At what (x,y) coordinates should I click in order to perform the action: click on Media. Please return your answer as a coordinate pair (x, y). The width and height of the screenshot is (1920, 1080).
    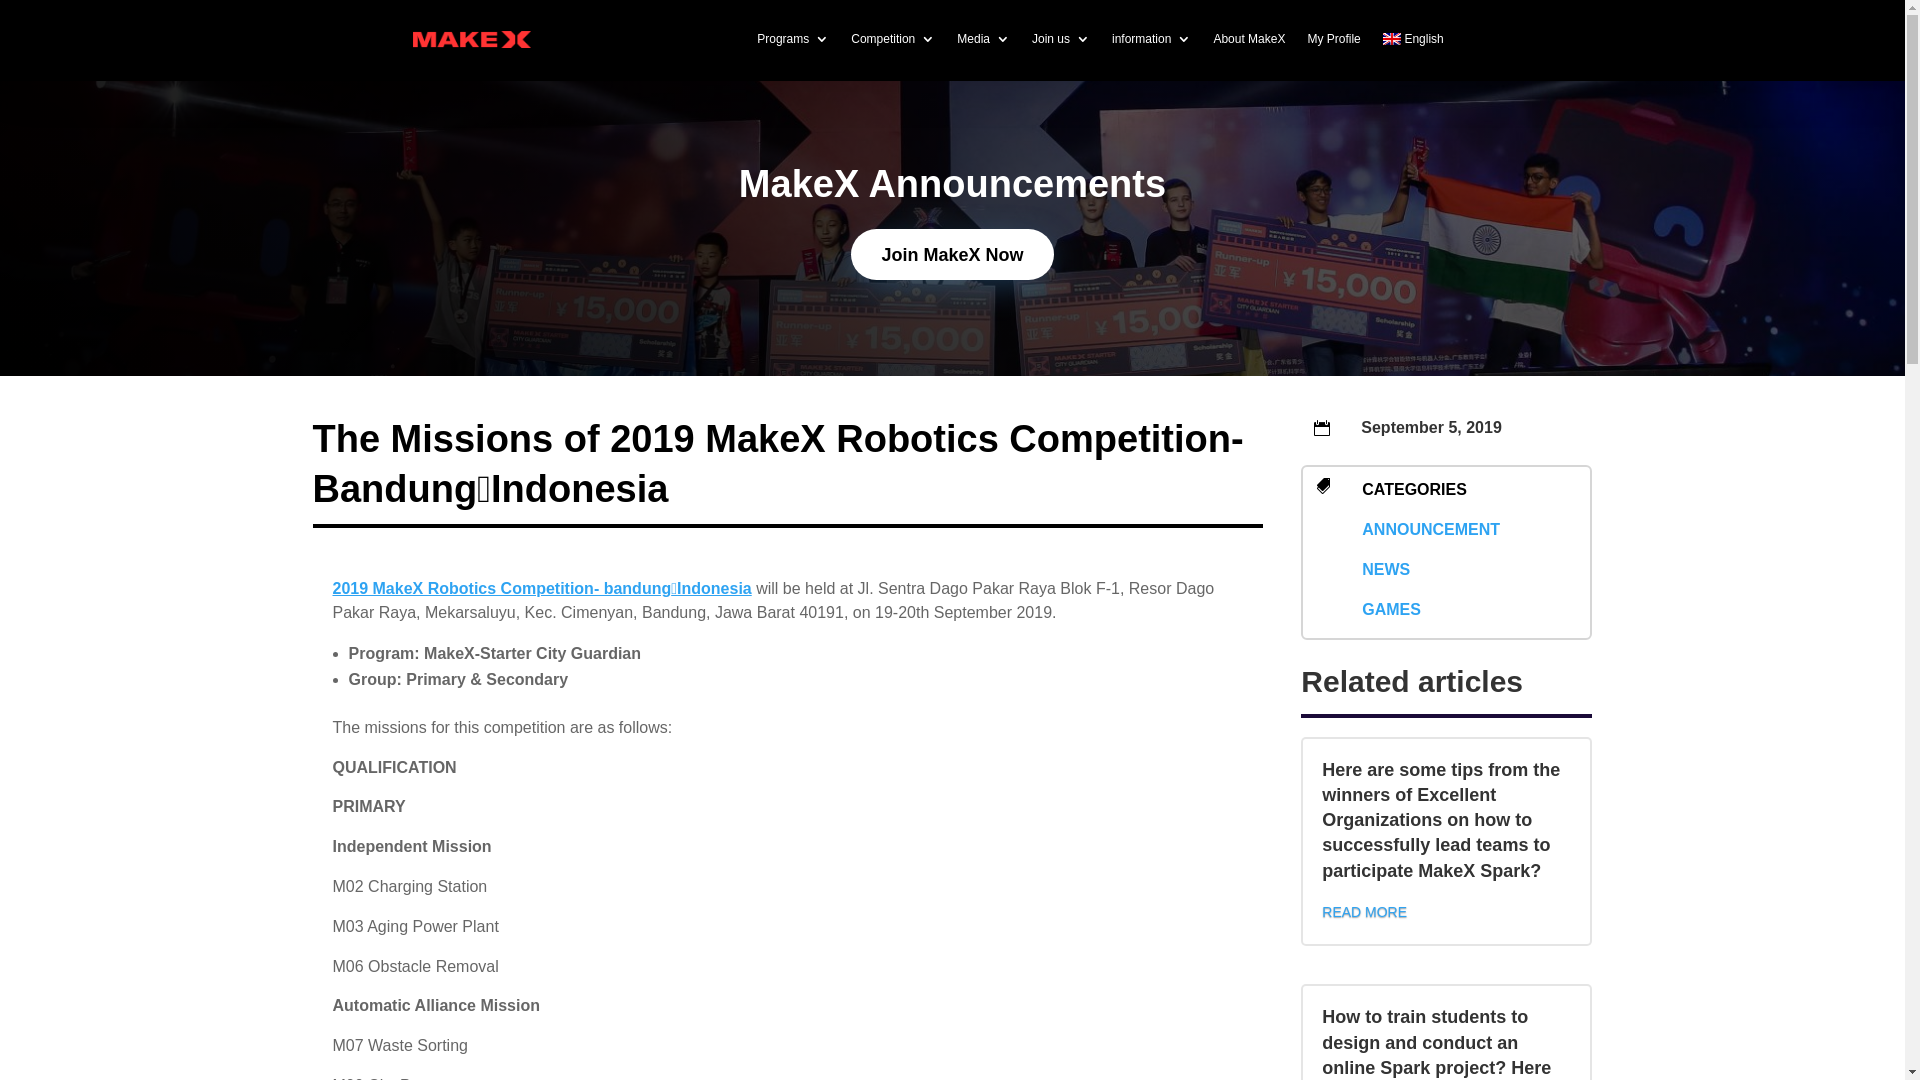
    Looking at the image, I should click on (983, 39).